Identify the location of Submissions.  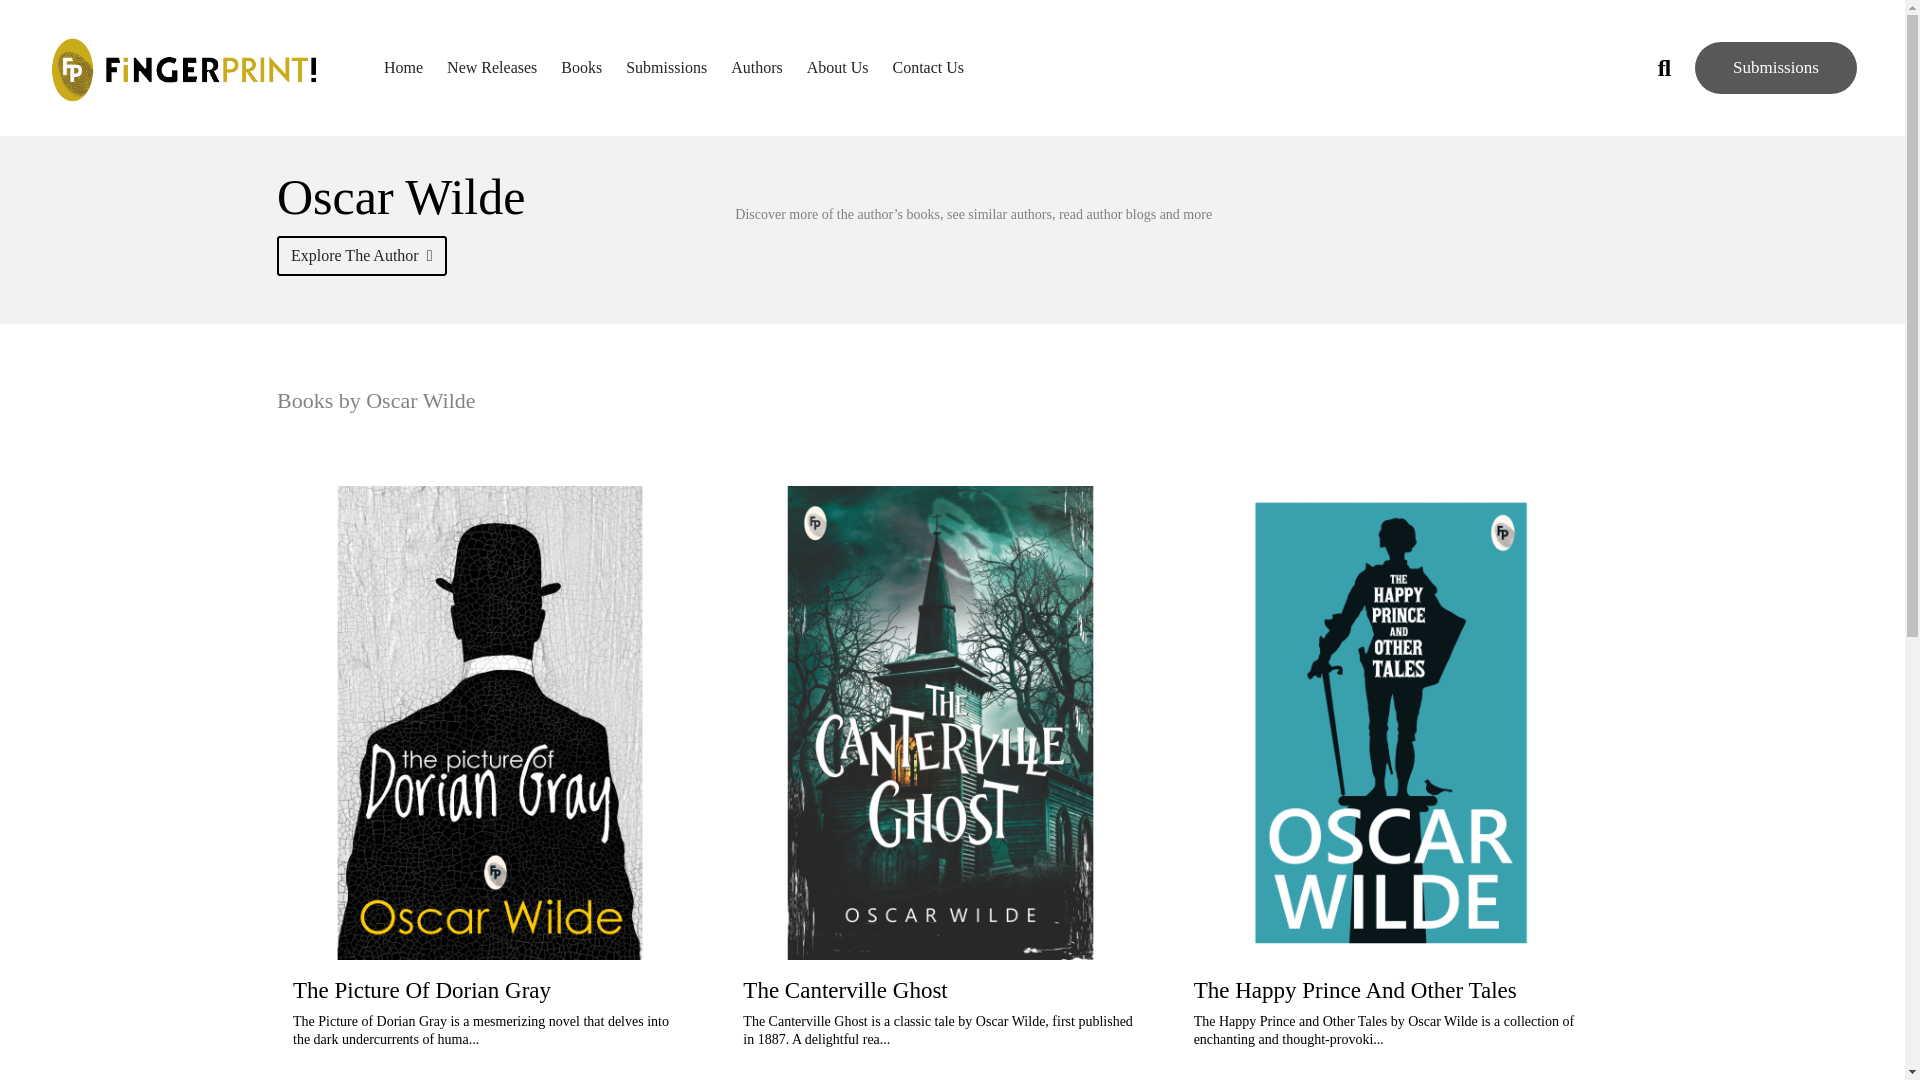
(666, 68).